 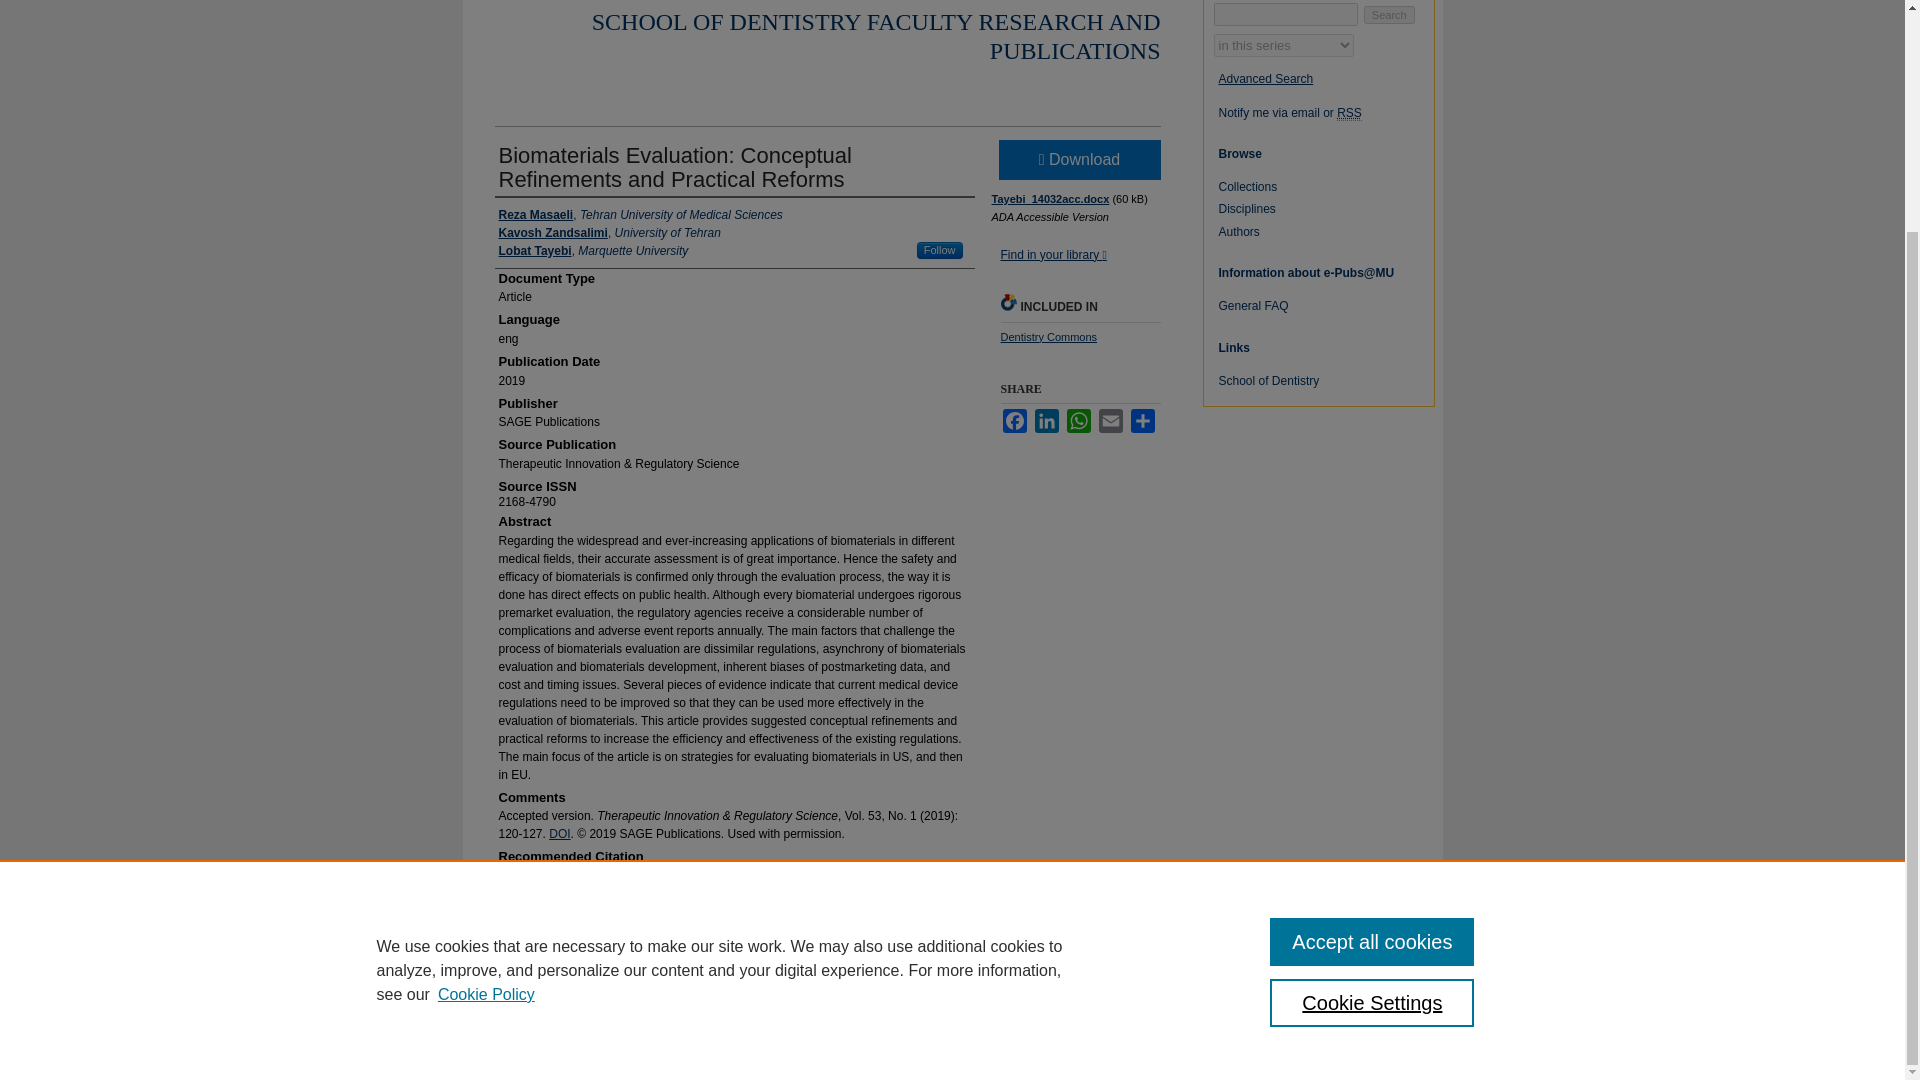 What do you see at coordinates (1048, 336) in the screenshot?
I see `Dentistry Commons` at bounding box center [1048, 336].